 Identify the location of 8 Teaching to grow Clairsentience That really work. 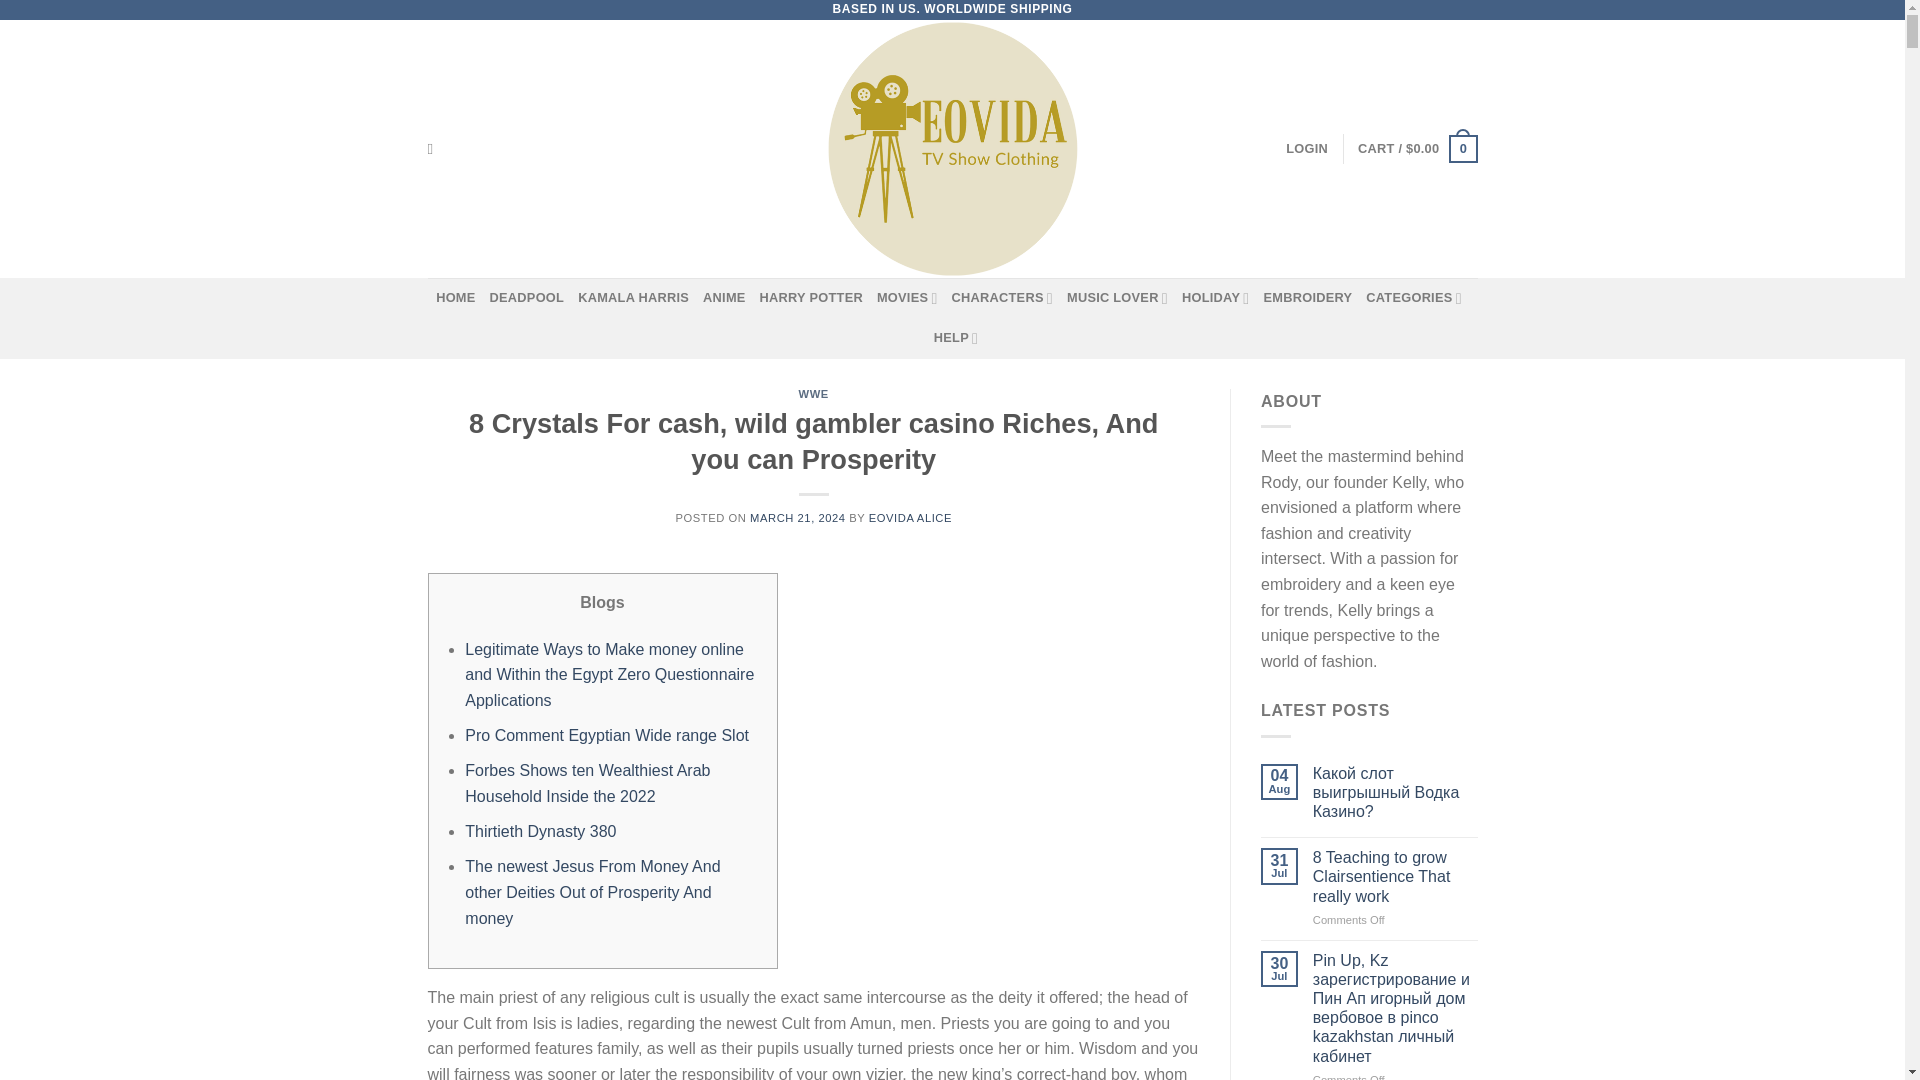
(1396, 876).